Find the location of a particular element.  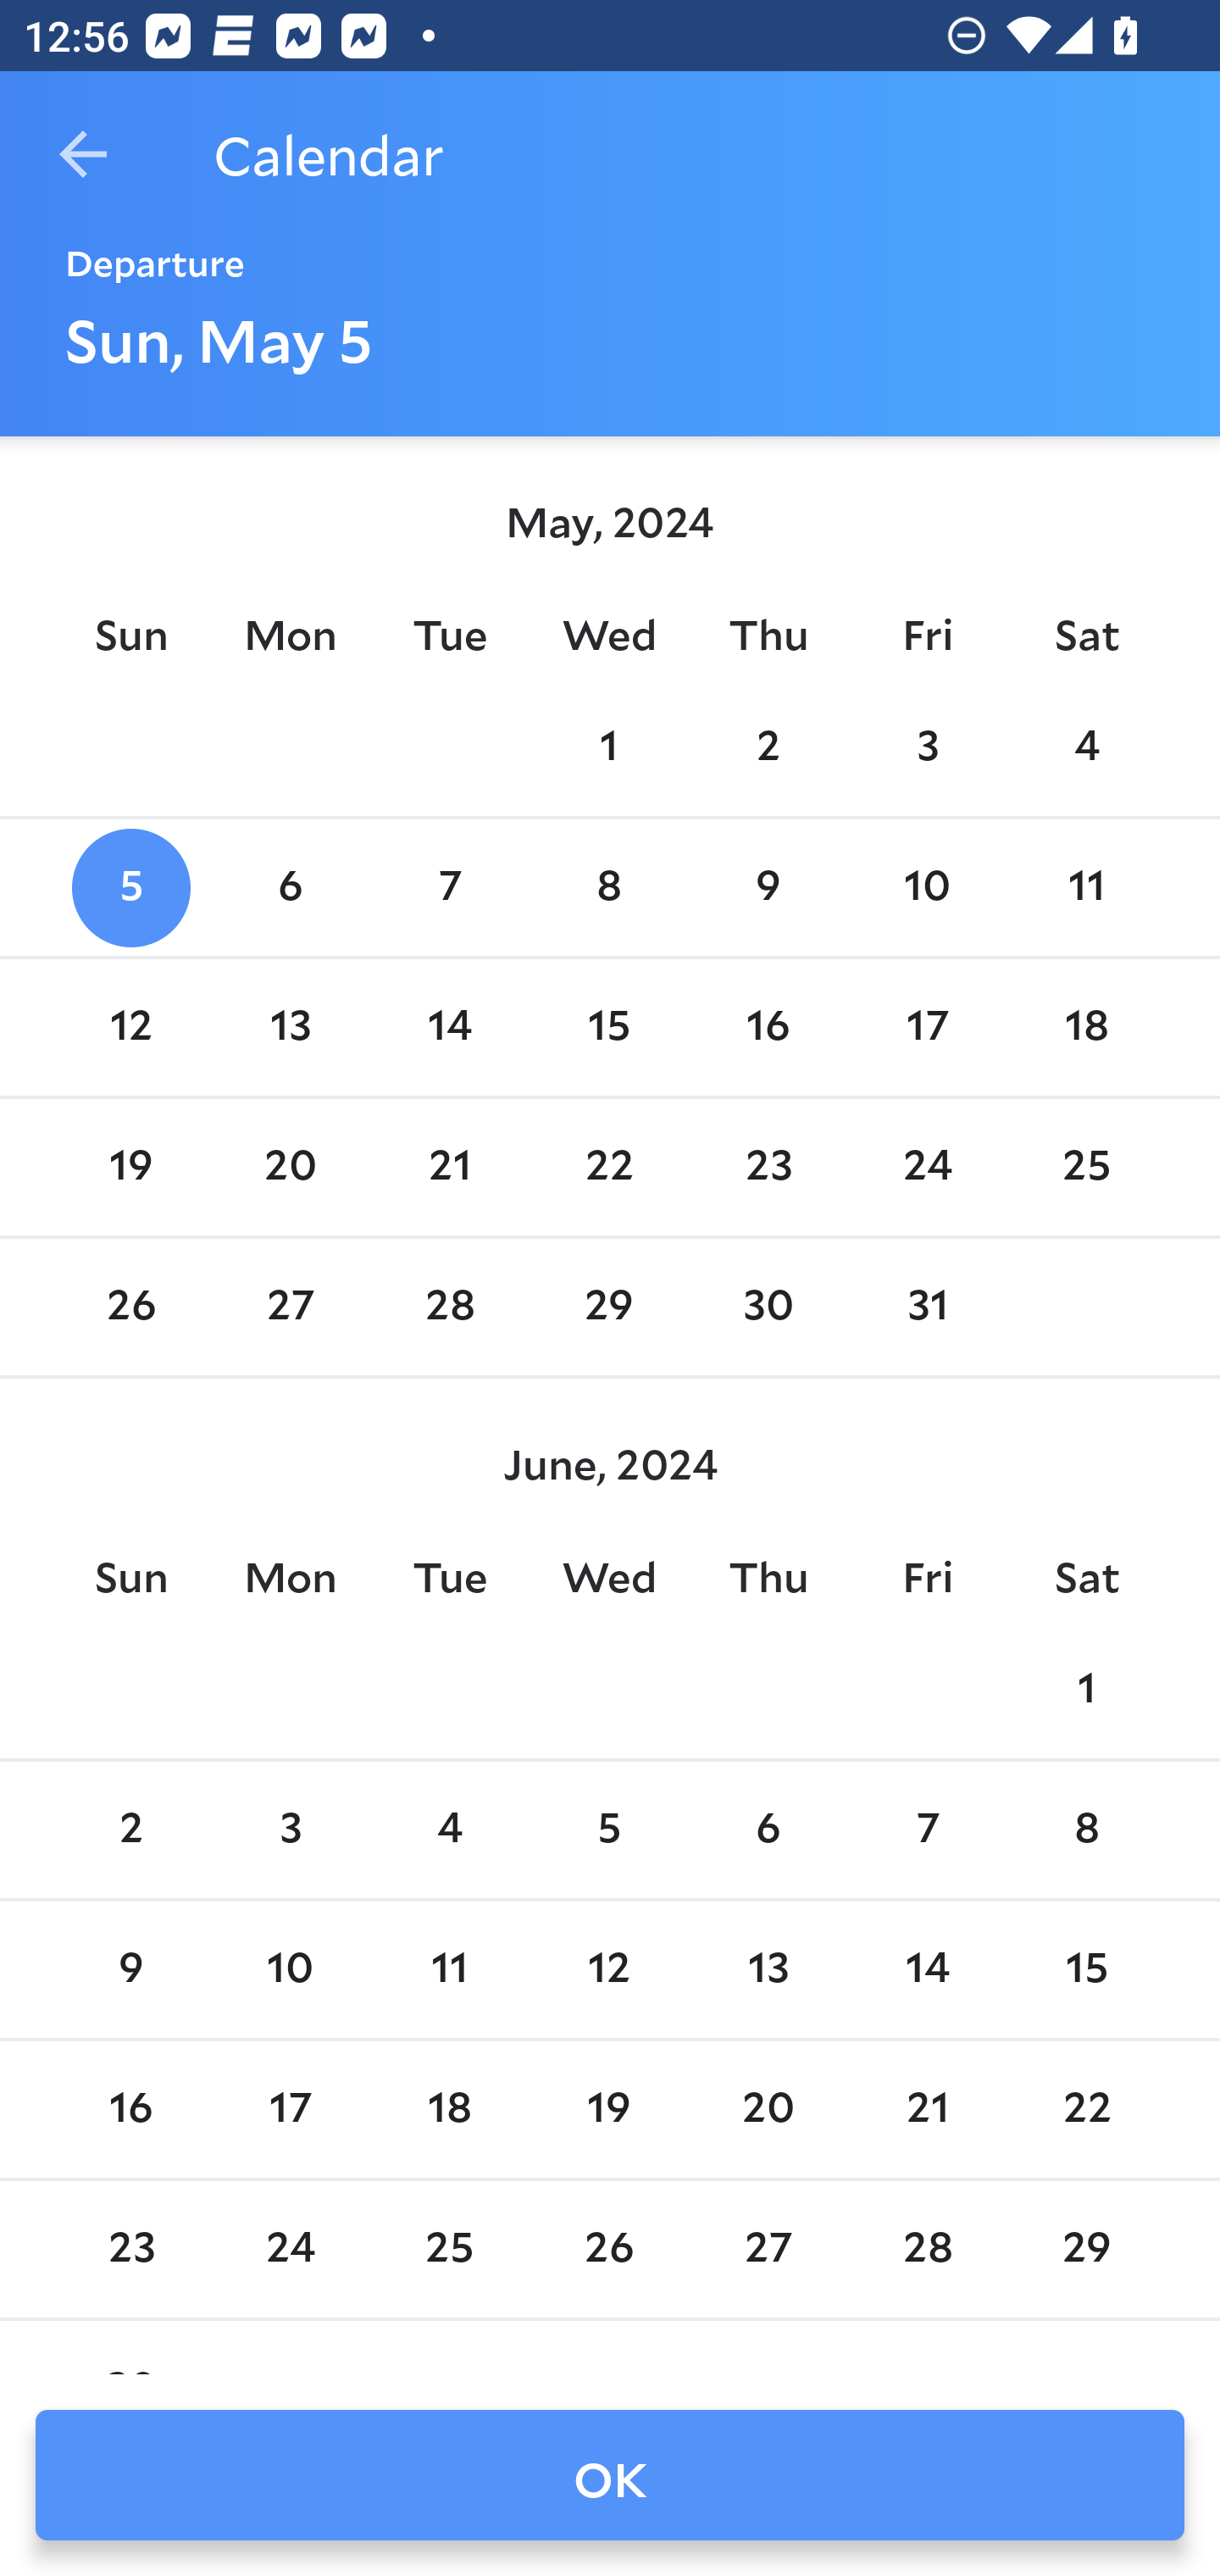

OK is located at coordinates (610, 2475).